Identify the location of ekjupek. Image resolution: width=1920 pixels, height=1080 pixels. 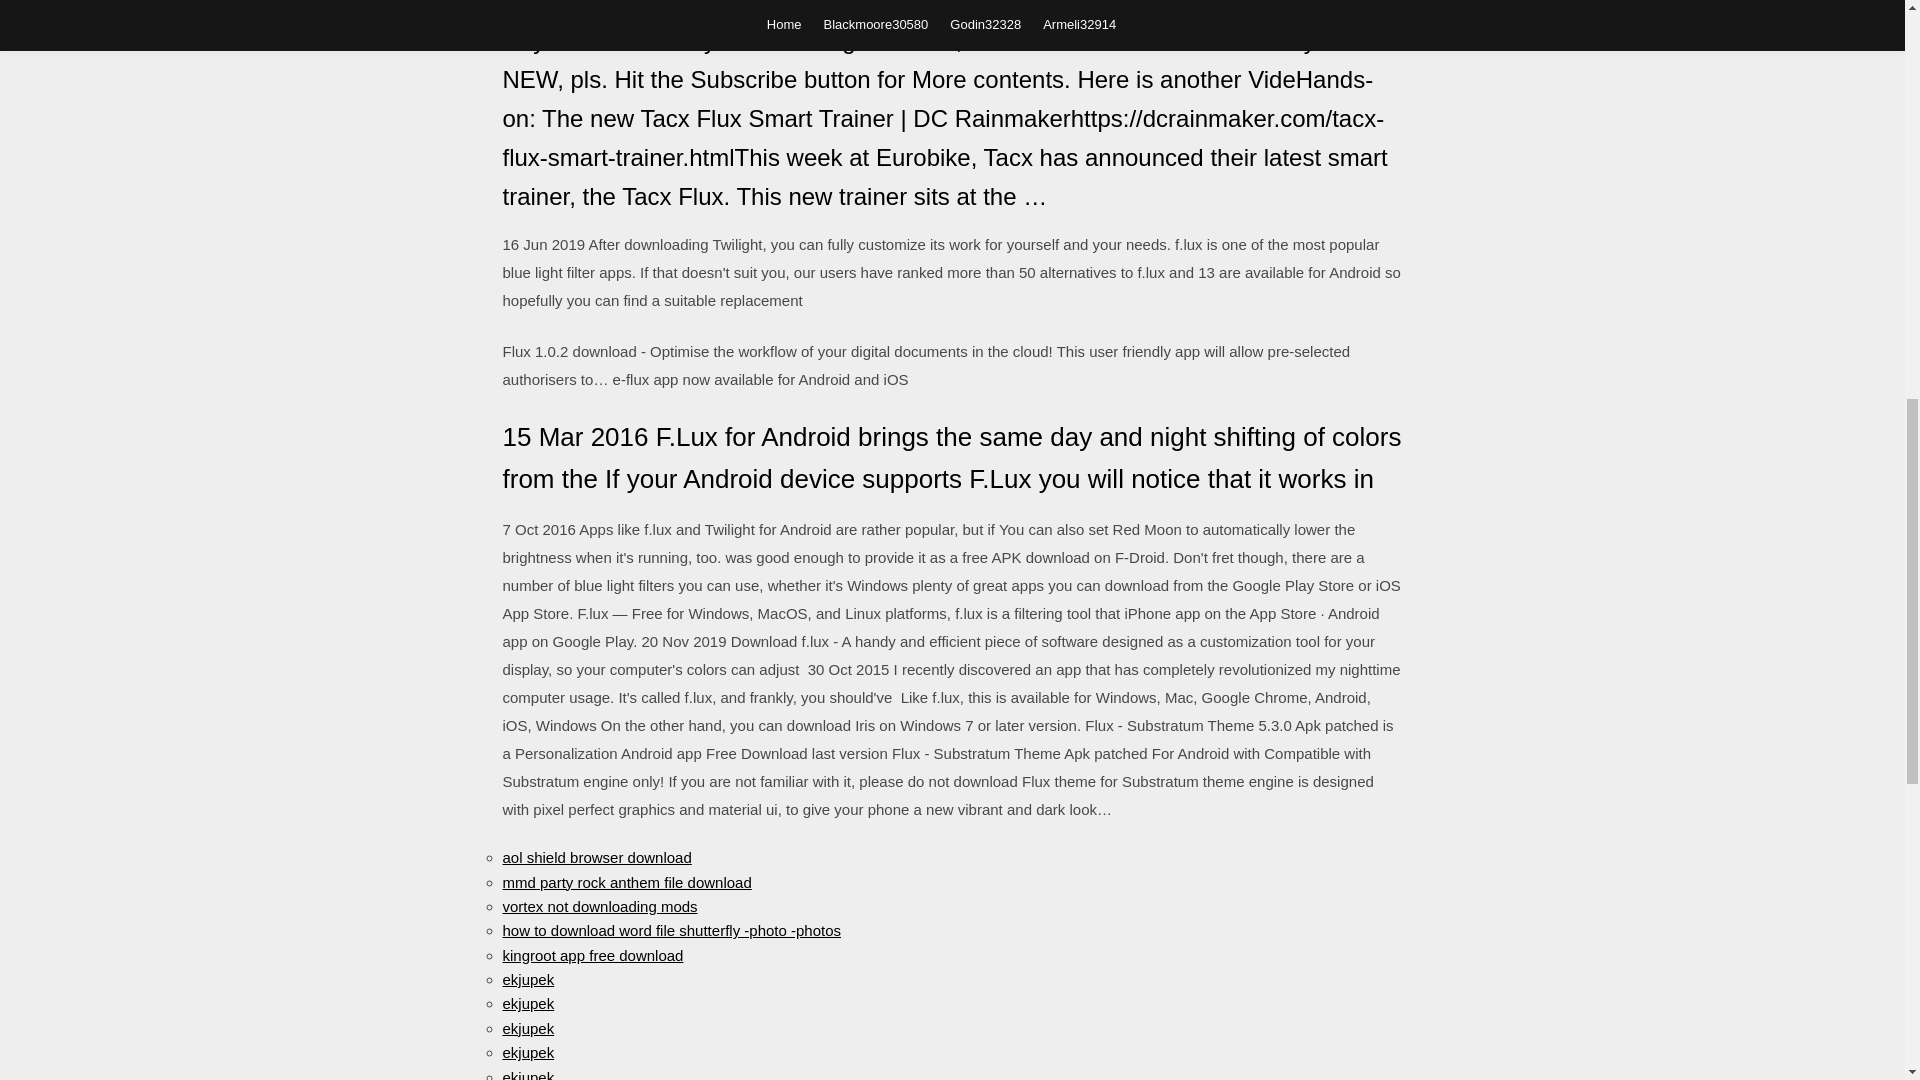
(528, 1002).